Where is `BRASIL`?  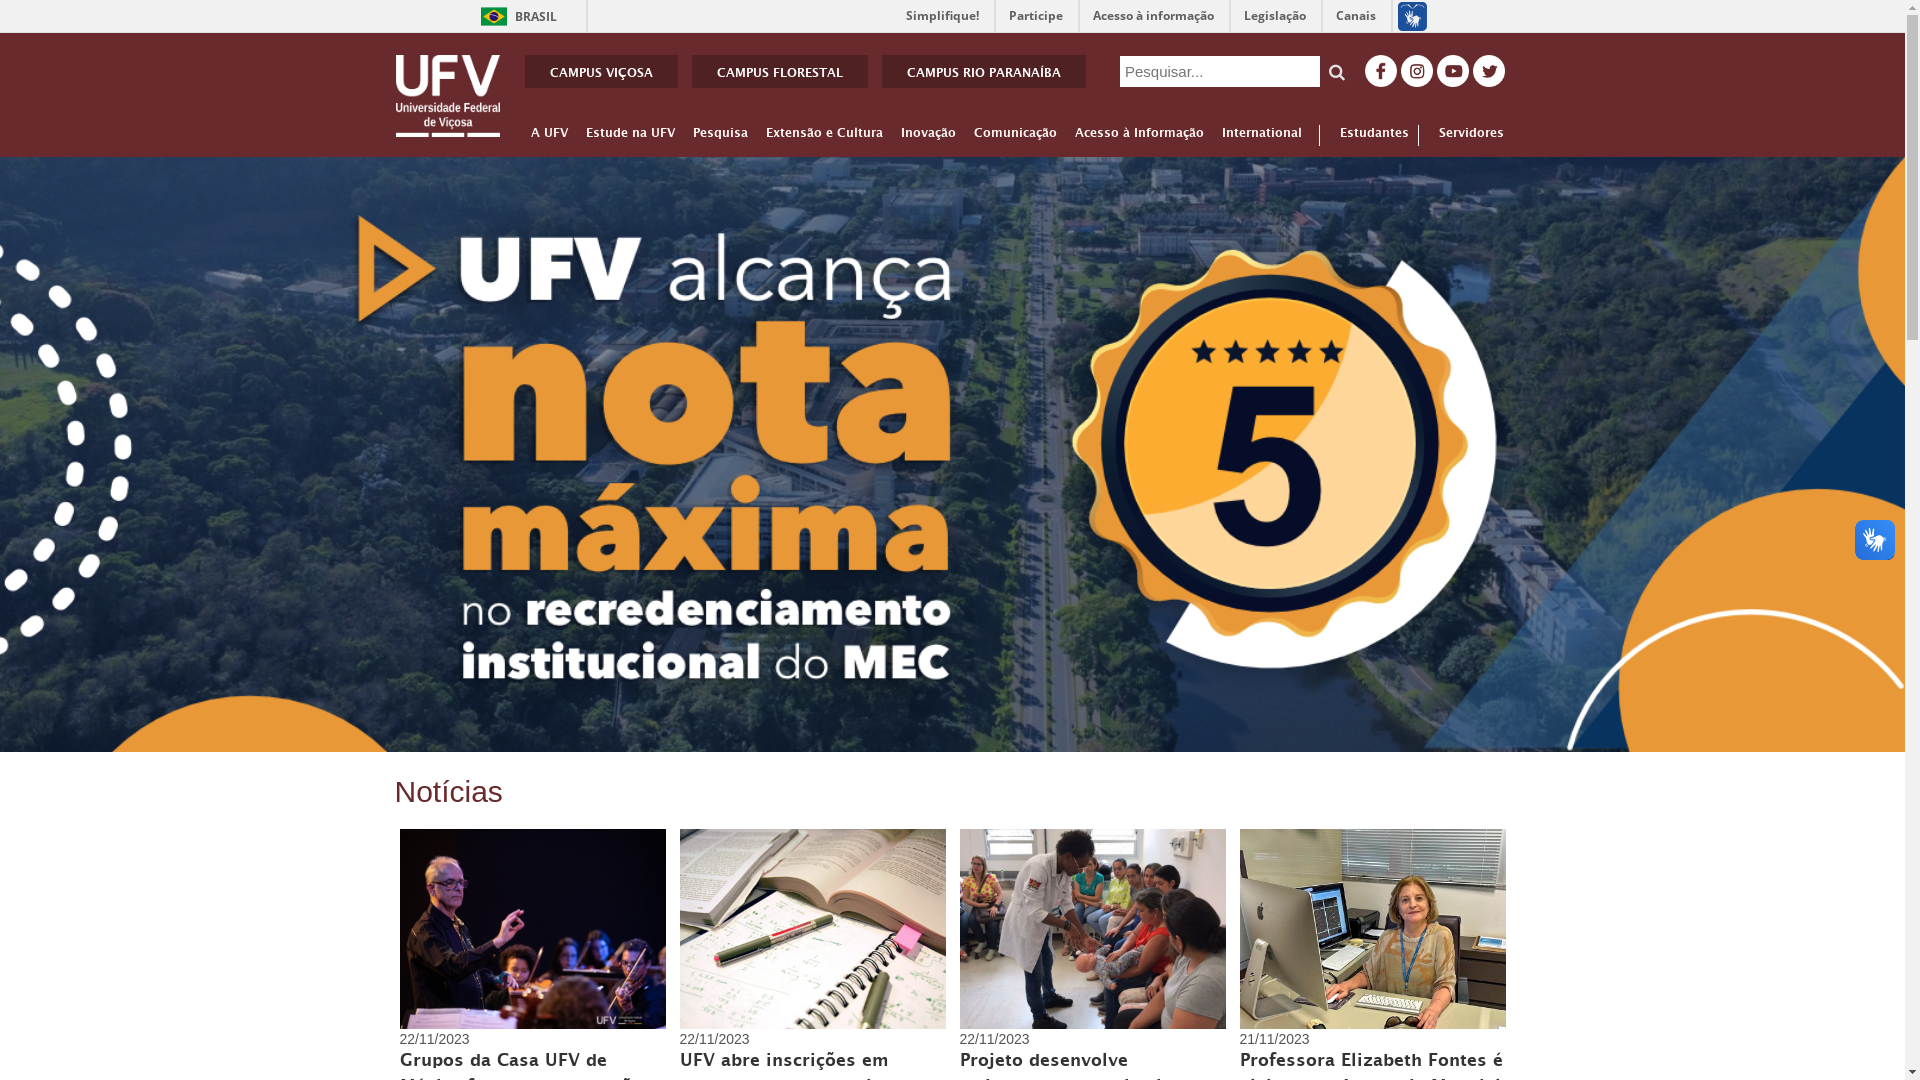
BRASIL is located at coordinates (494, 16).